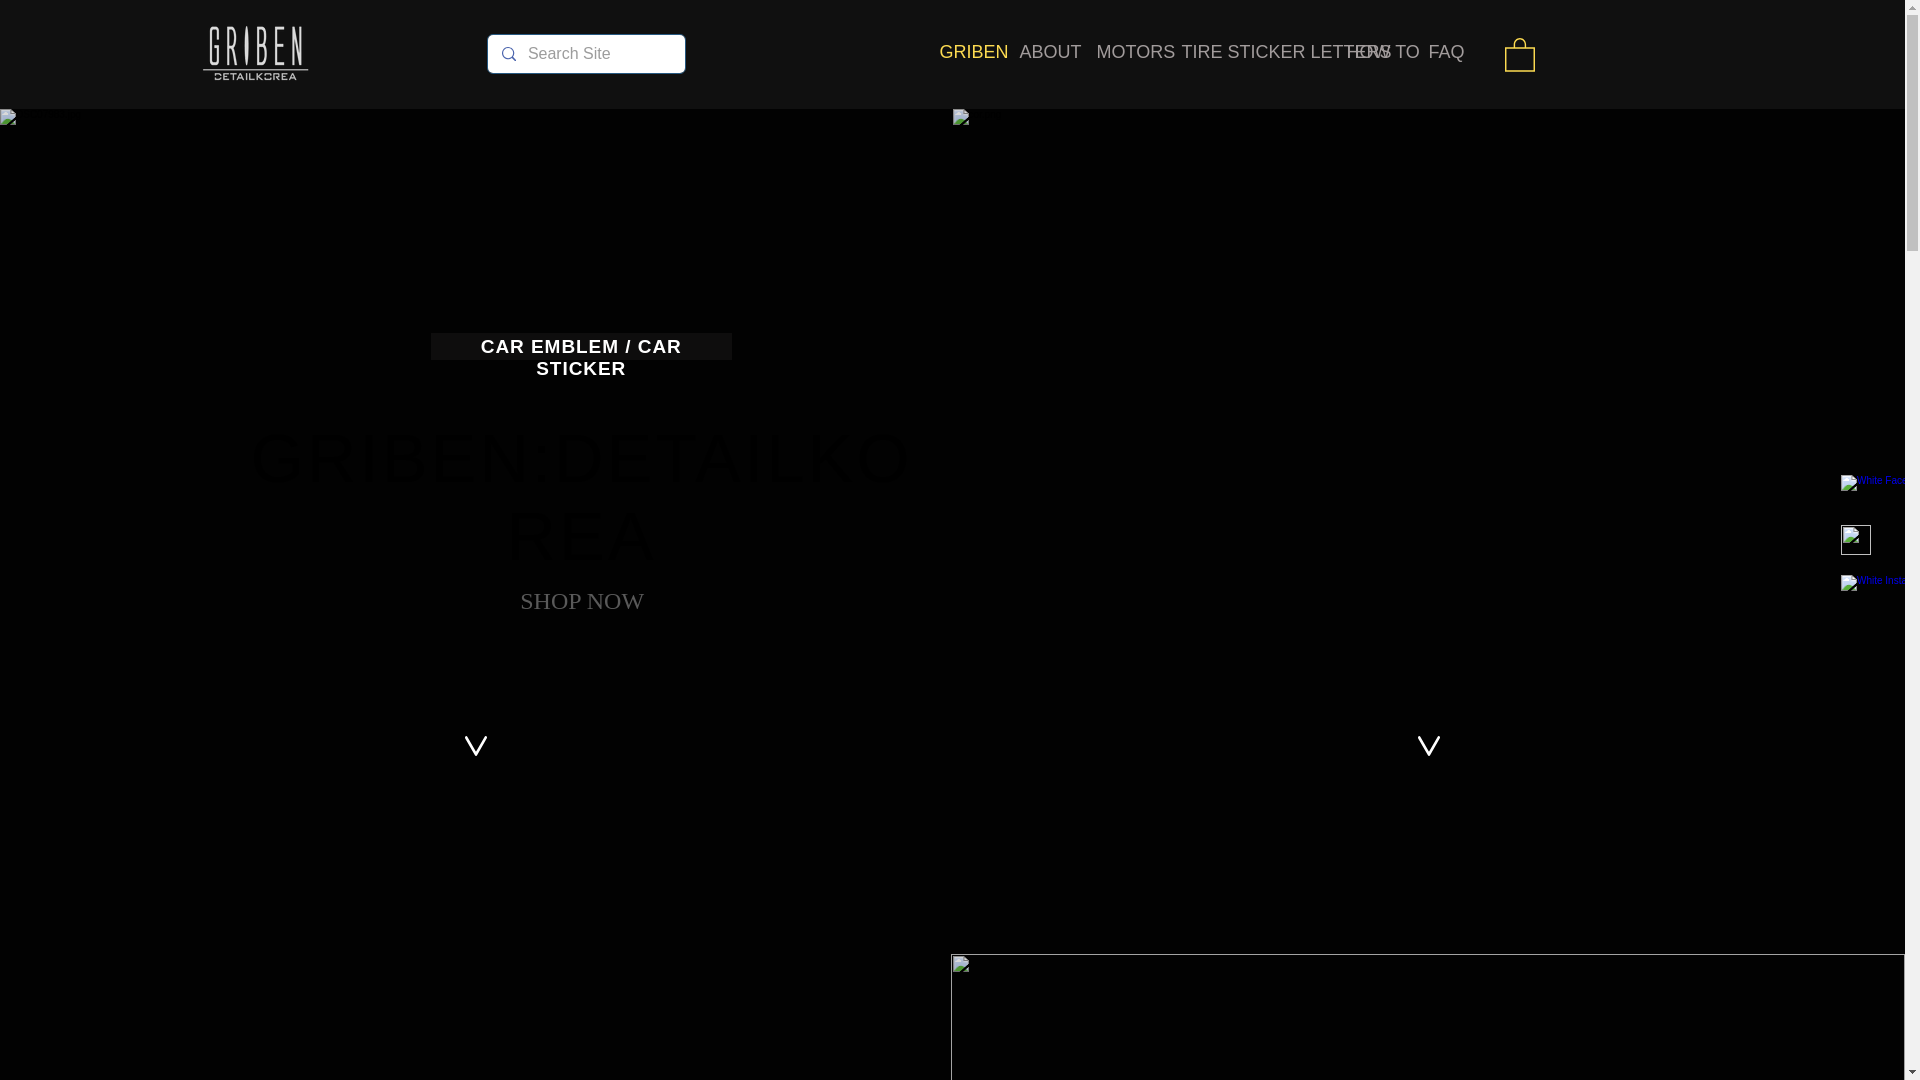 This screenshot has width=1920, height=1080. Describe the element at coordinates (1124, 52) in the screenshot. I see `MOTORS` at that location.